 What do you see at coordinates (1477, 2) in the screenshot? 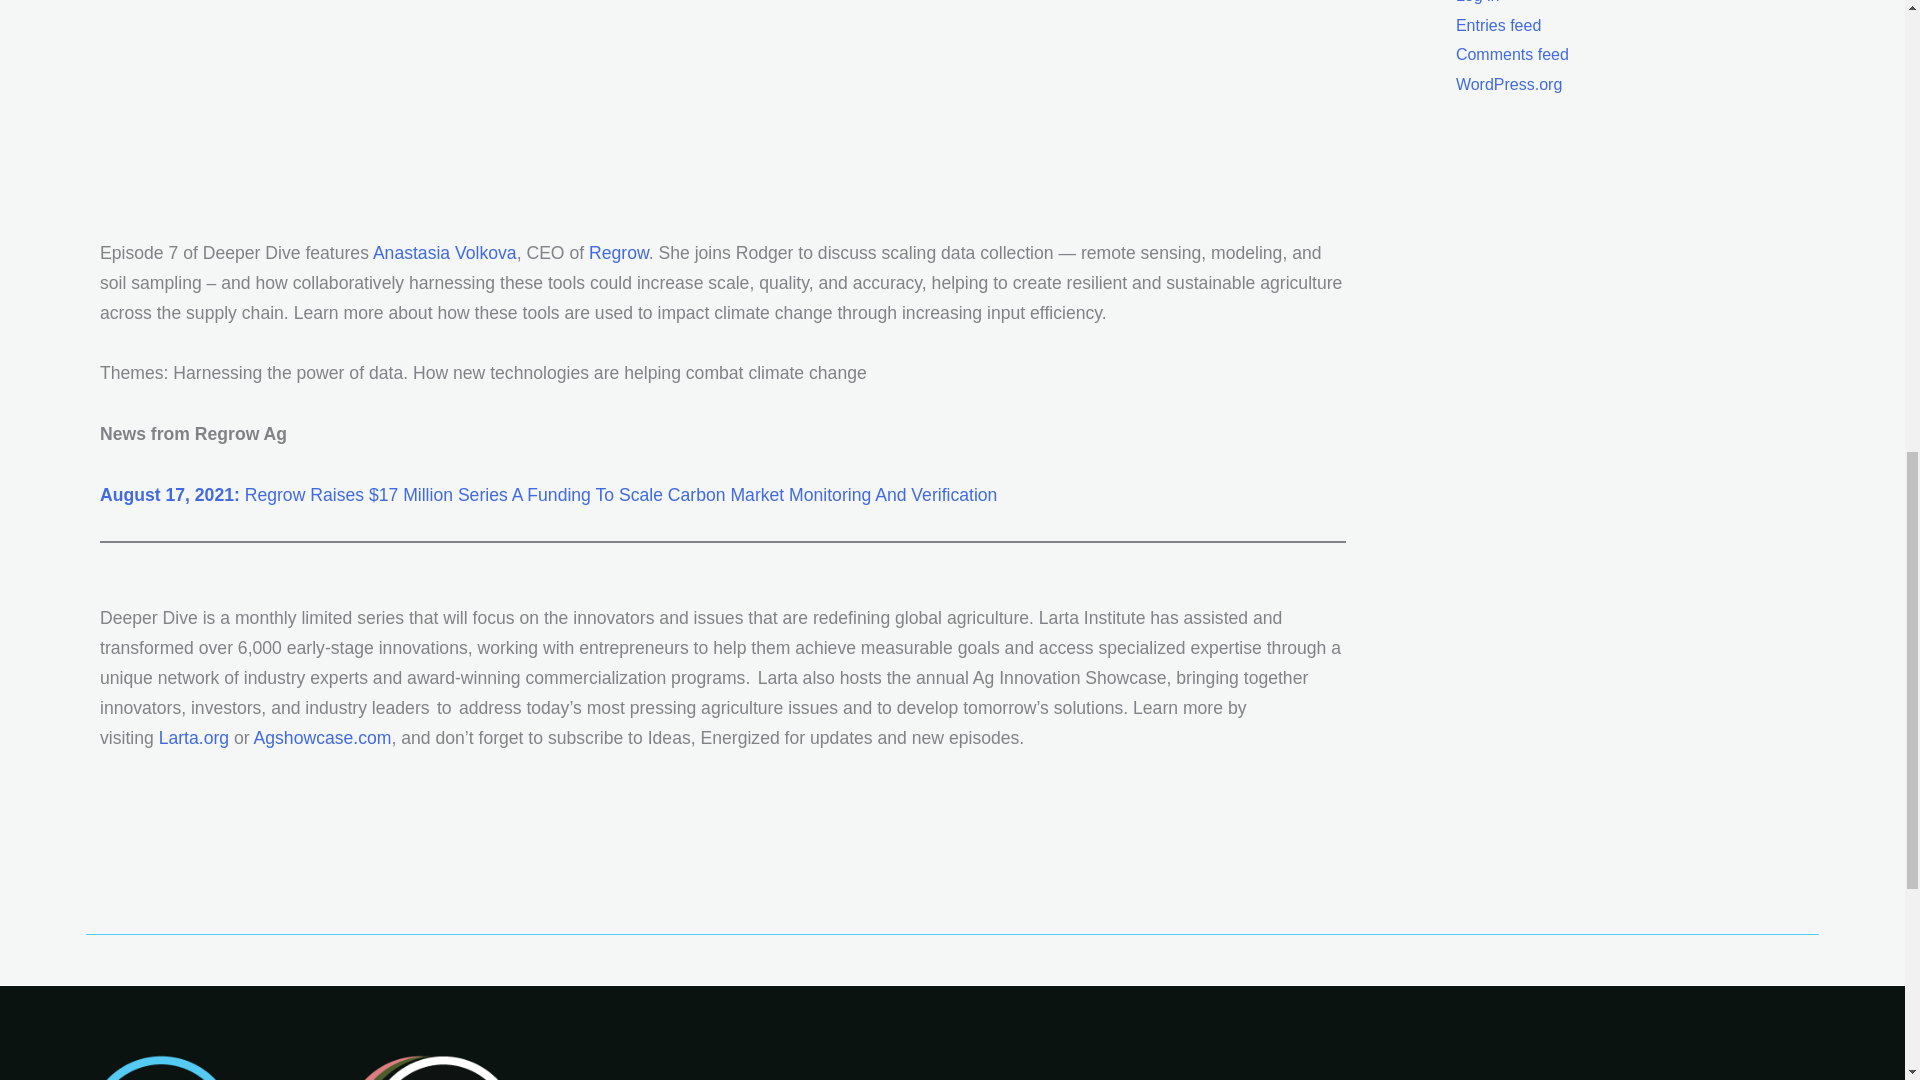
I see `Log in` at bounding box center [1477, 2].